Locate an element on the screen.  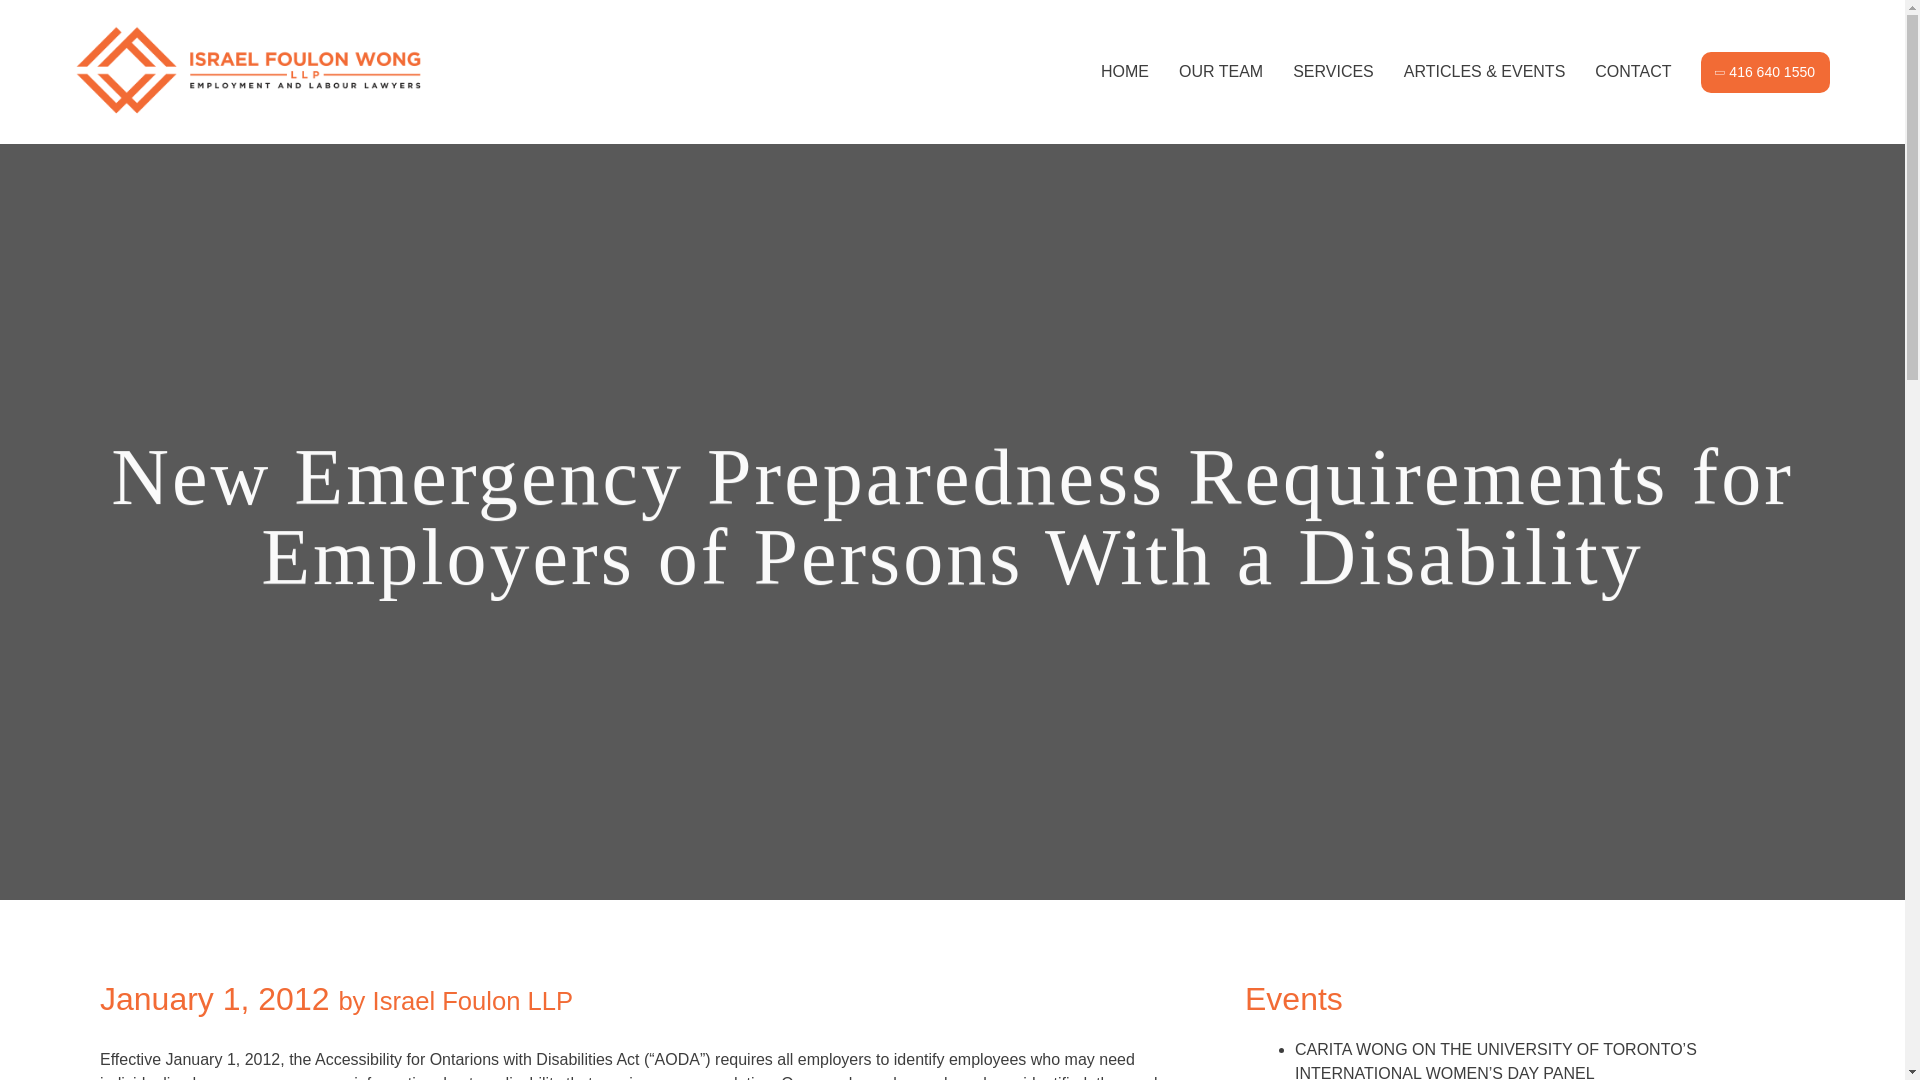
HOME is located at coordinates (1124, 70).